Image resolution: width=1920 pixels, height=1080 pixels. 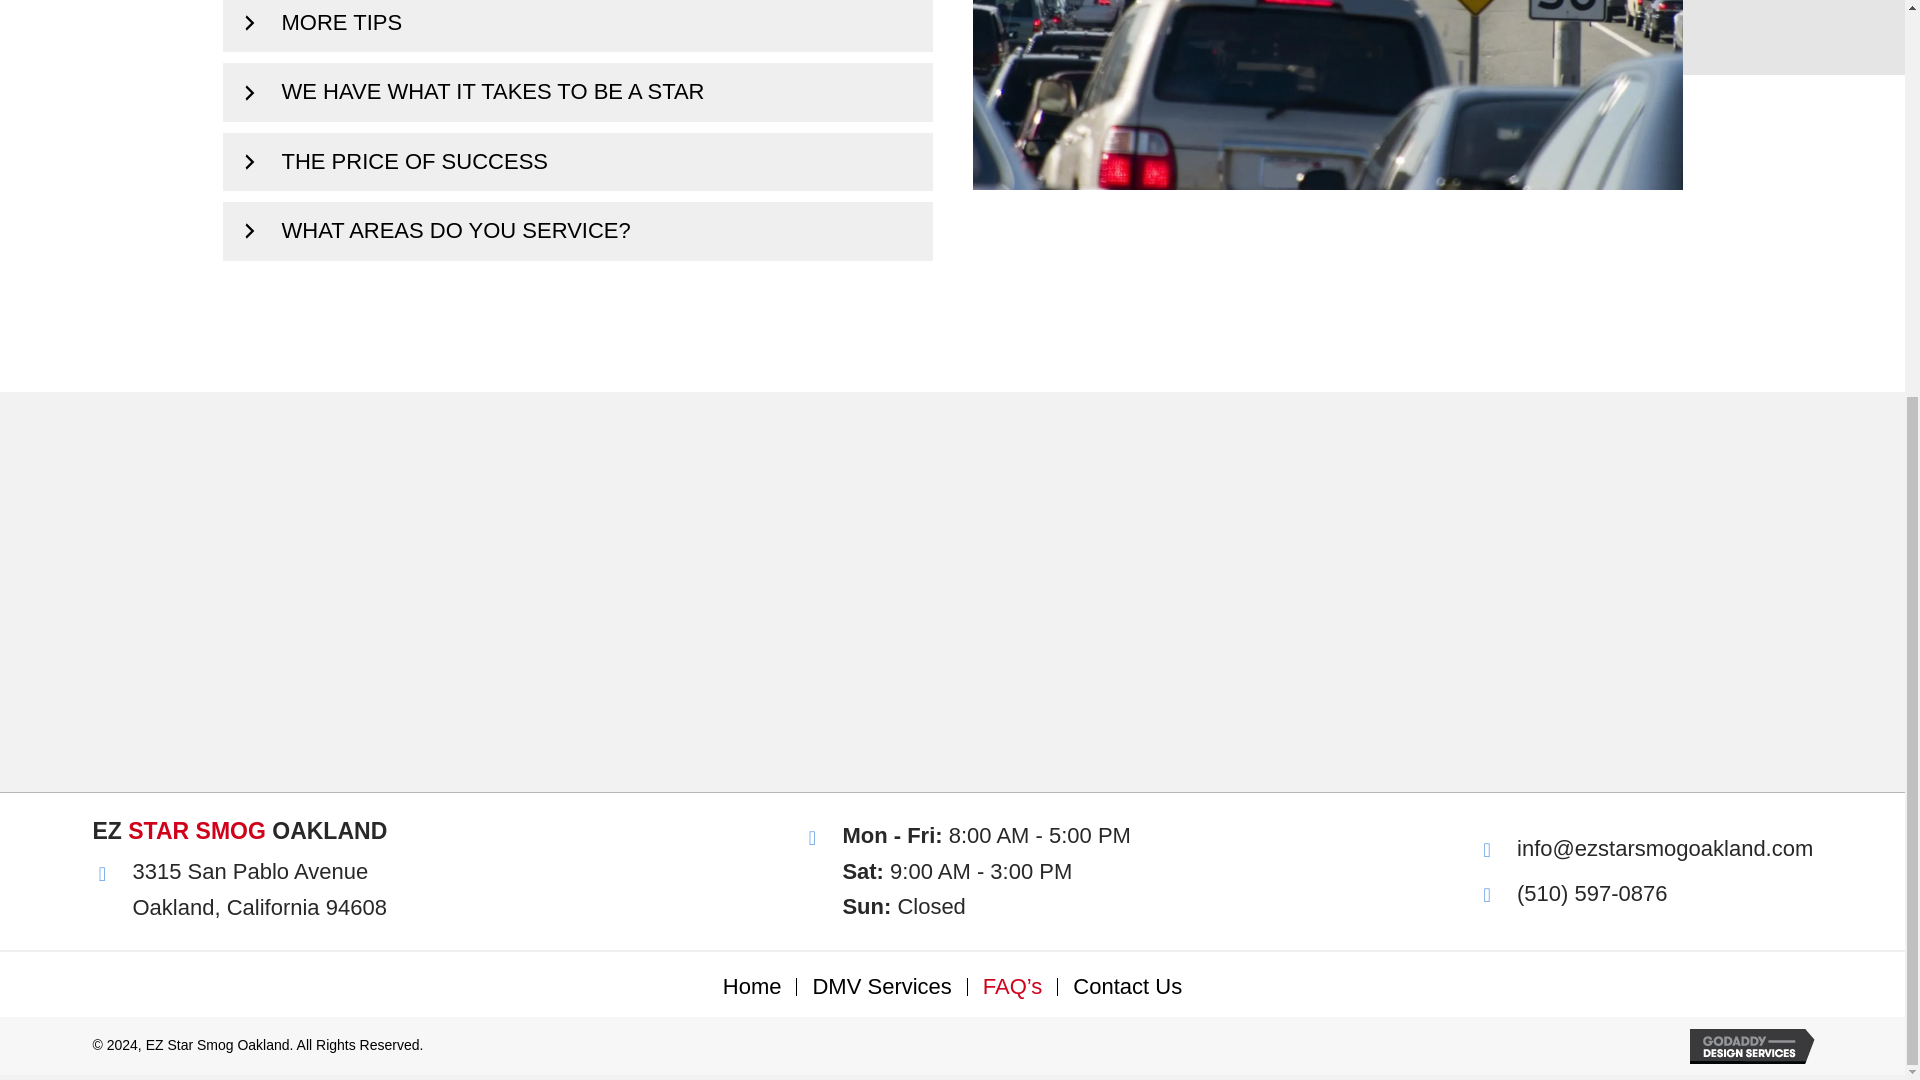 I want to click on Contact Us, so click(x=1126, y=986).